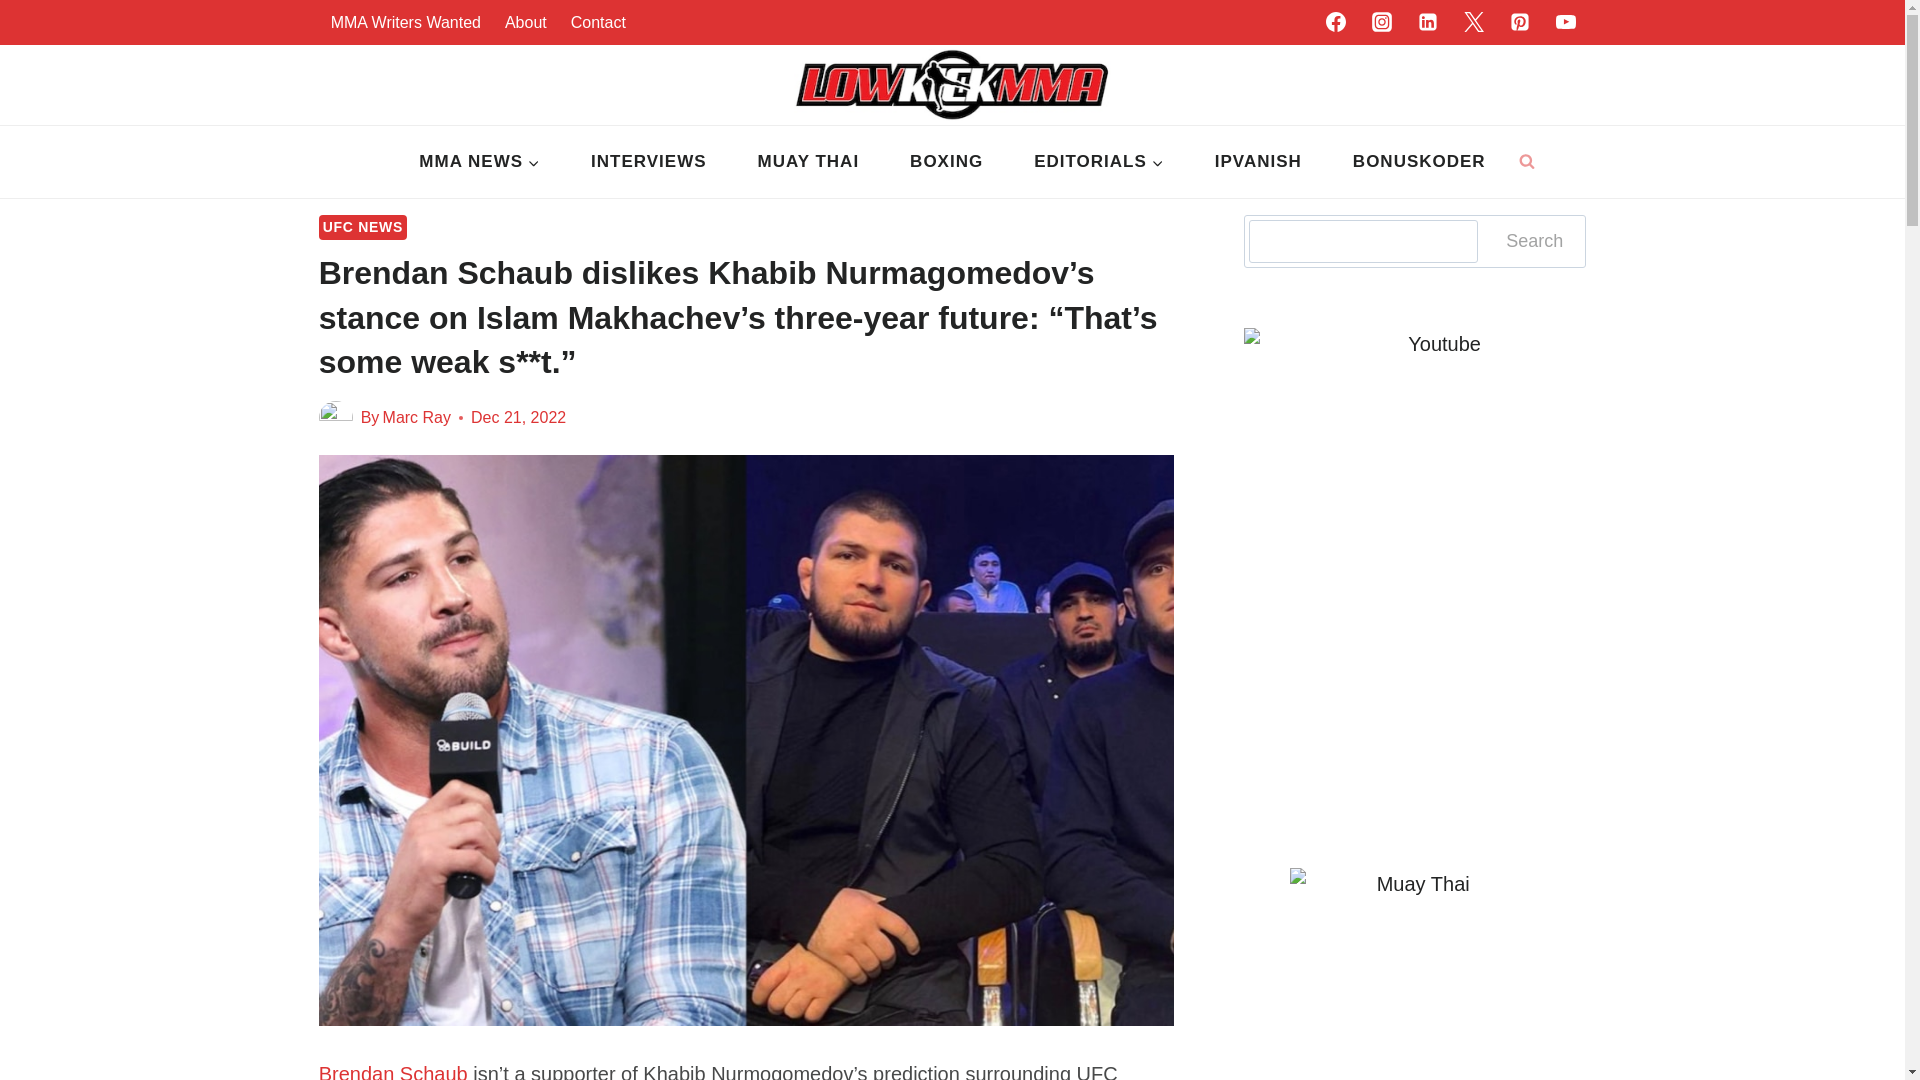 The image size is (1920, 1080). Describe the element at coordinates (648, 162) in the screenshot. I see `INTERVIEWS` at that location.